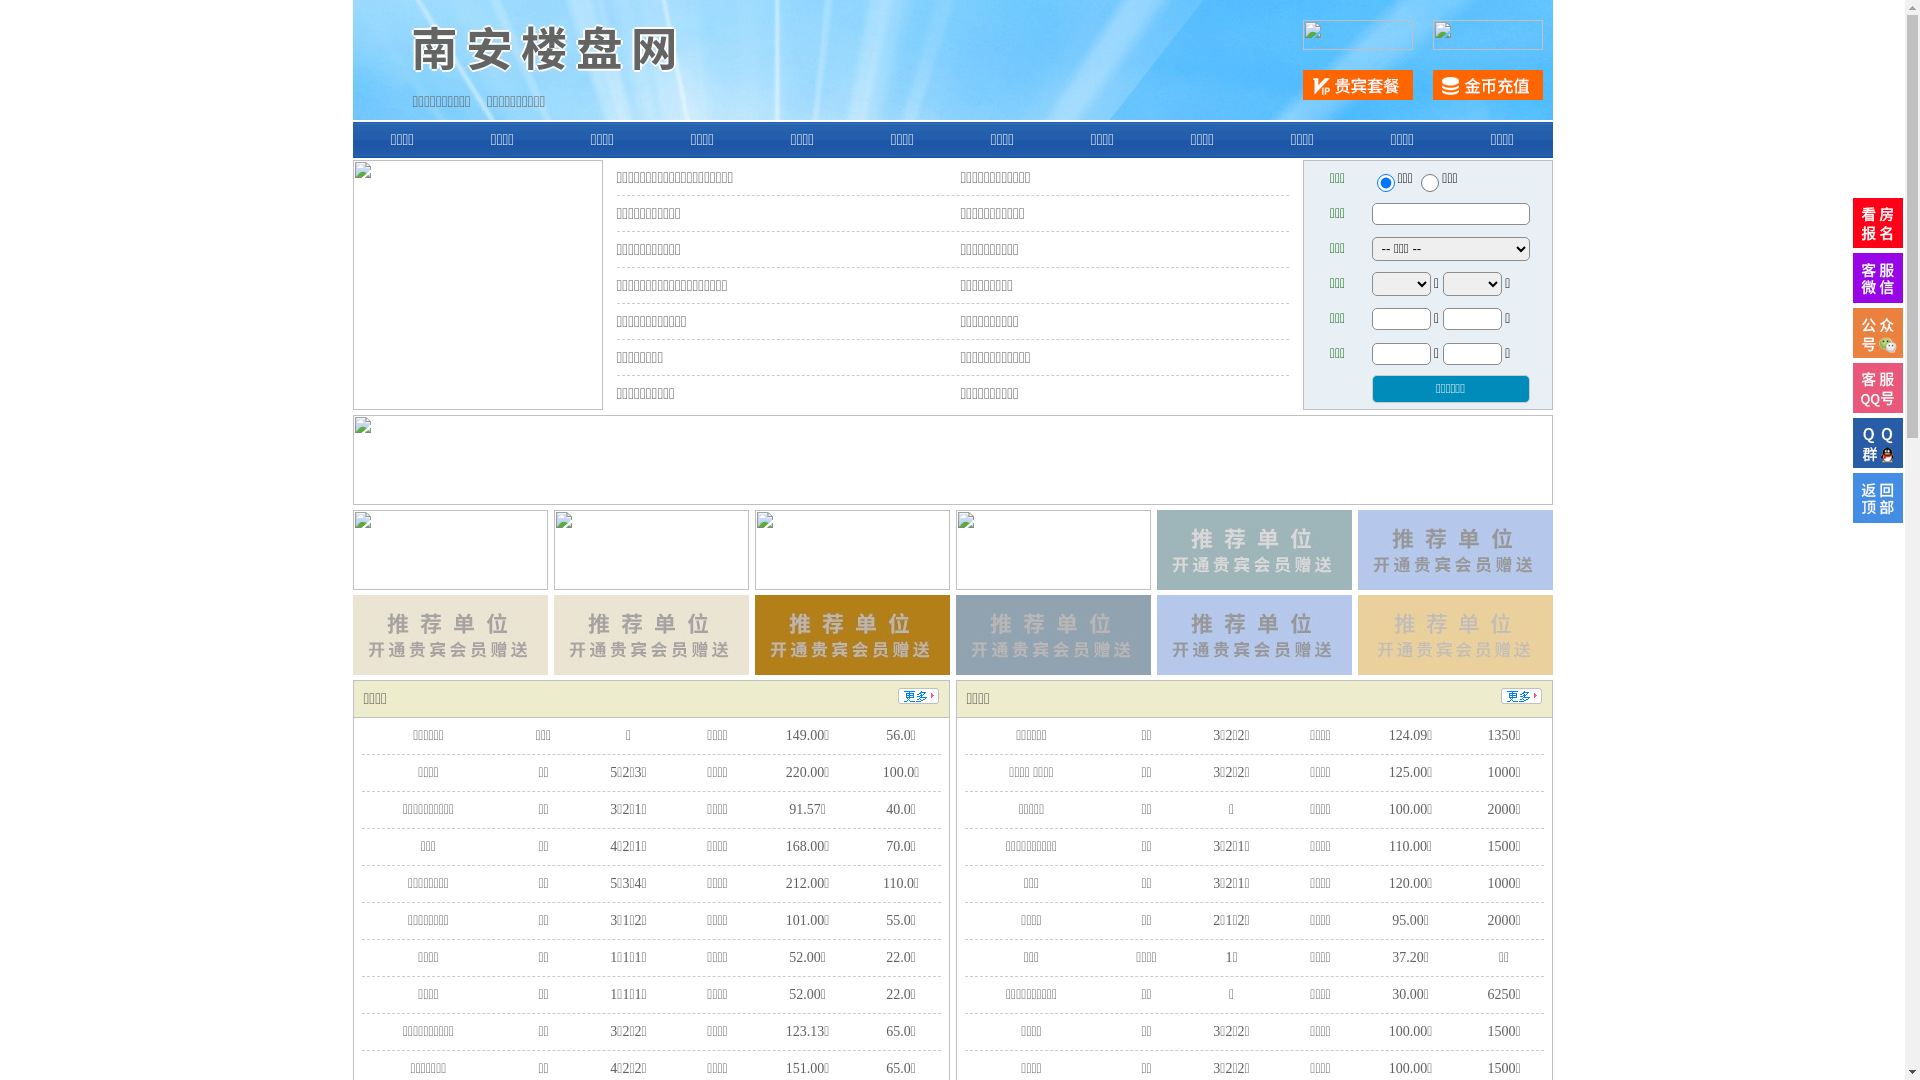  What do you see at coordinates (1385, 183) in the screenshot?
I see `ershou` at bounding box center [1385, 183].